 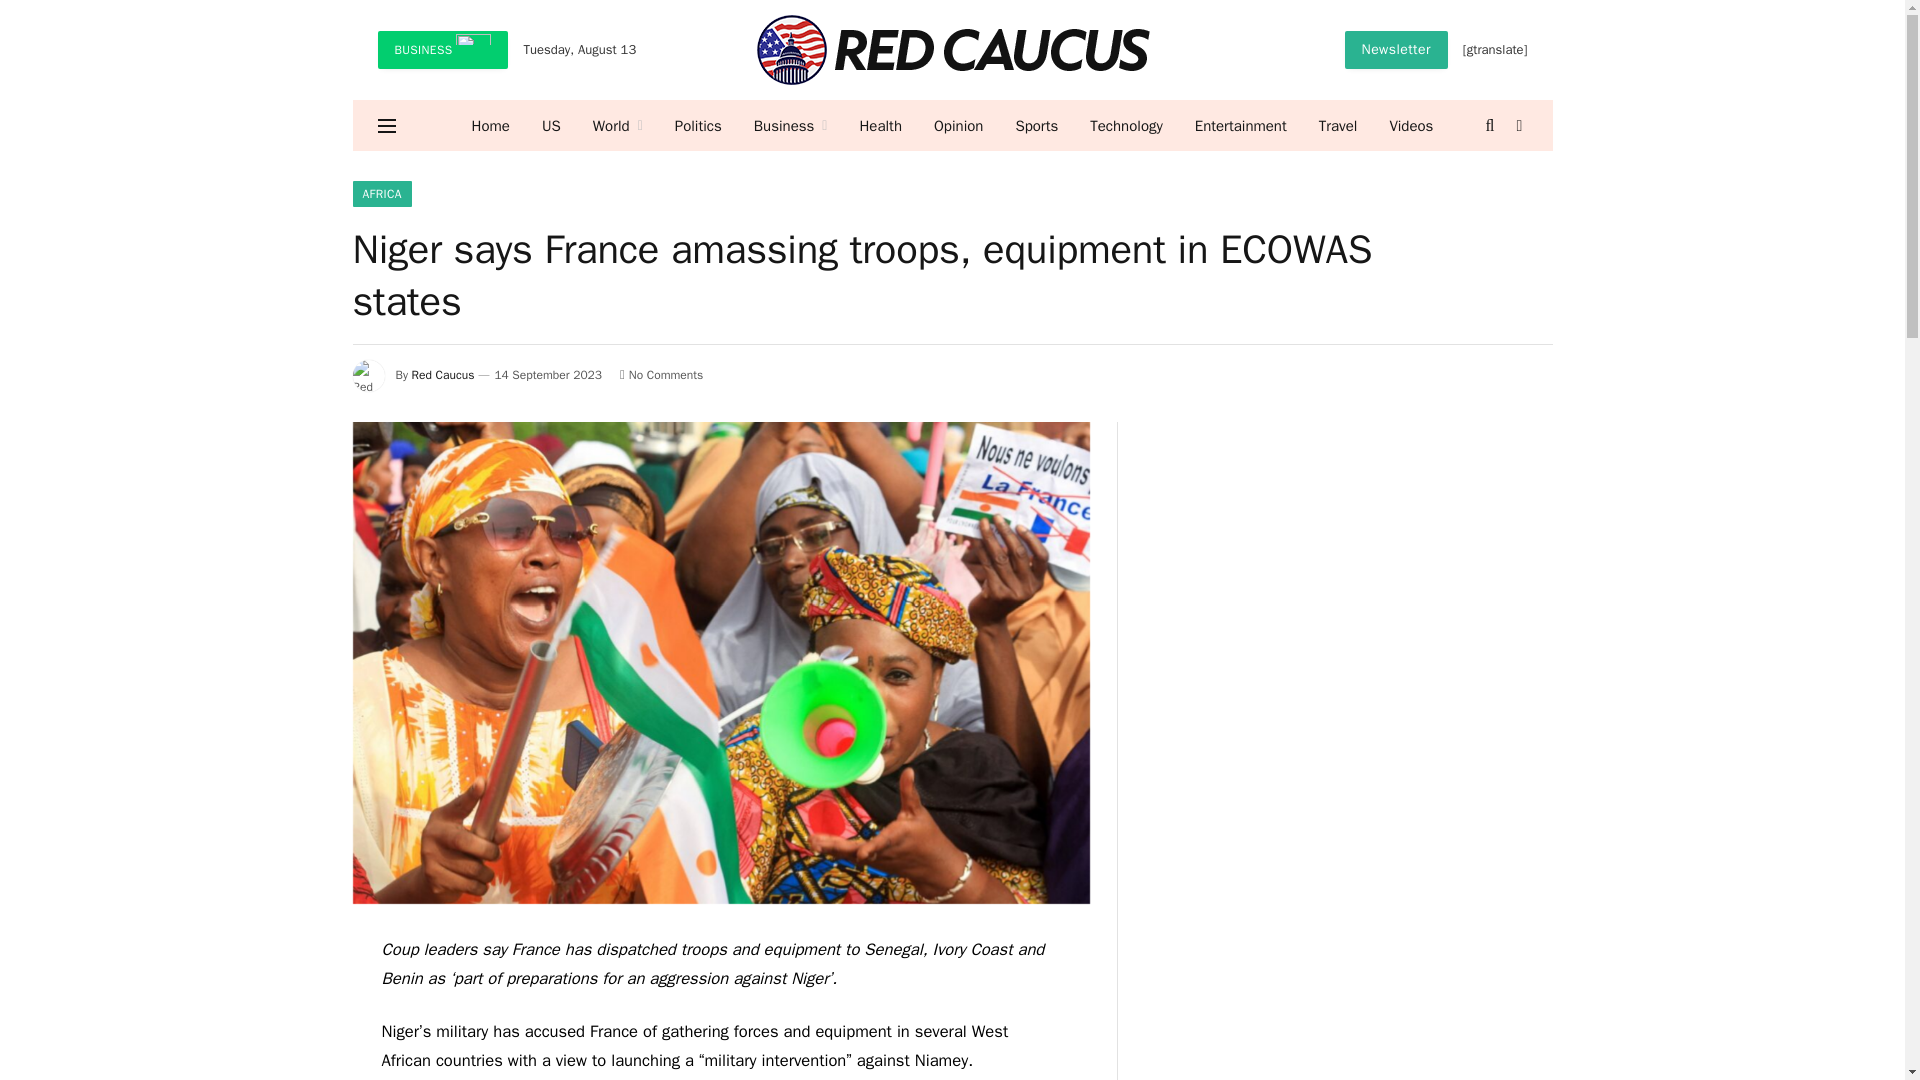 I want to click on Politics, so click(x=698, y=126).